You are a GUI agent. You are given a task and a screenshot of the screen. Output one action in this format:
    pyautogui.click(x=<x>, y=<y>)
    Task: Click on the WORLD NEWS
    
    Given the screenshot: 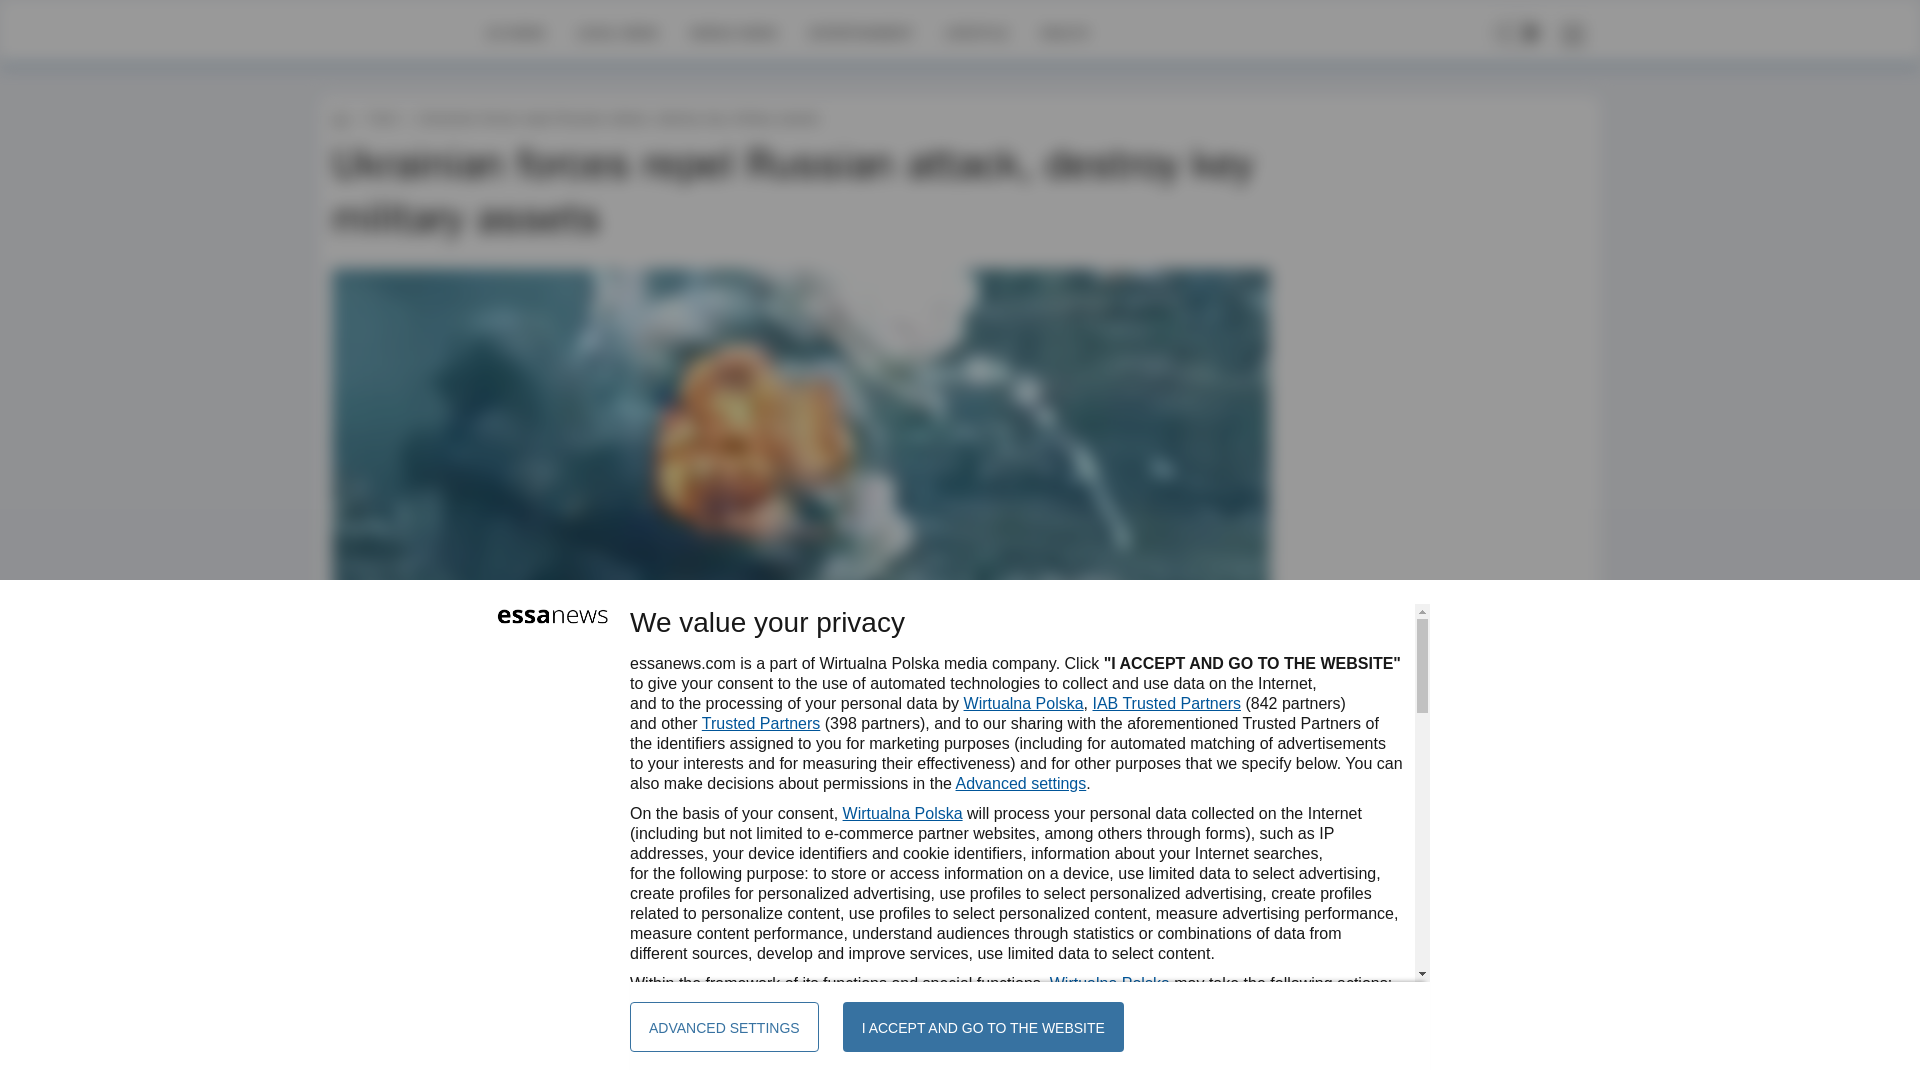 What is the action you would take?
    pyautogui.click(x=733, y=32)
    